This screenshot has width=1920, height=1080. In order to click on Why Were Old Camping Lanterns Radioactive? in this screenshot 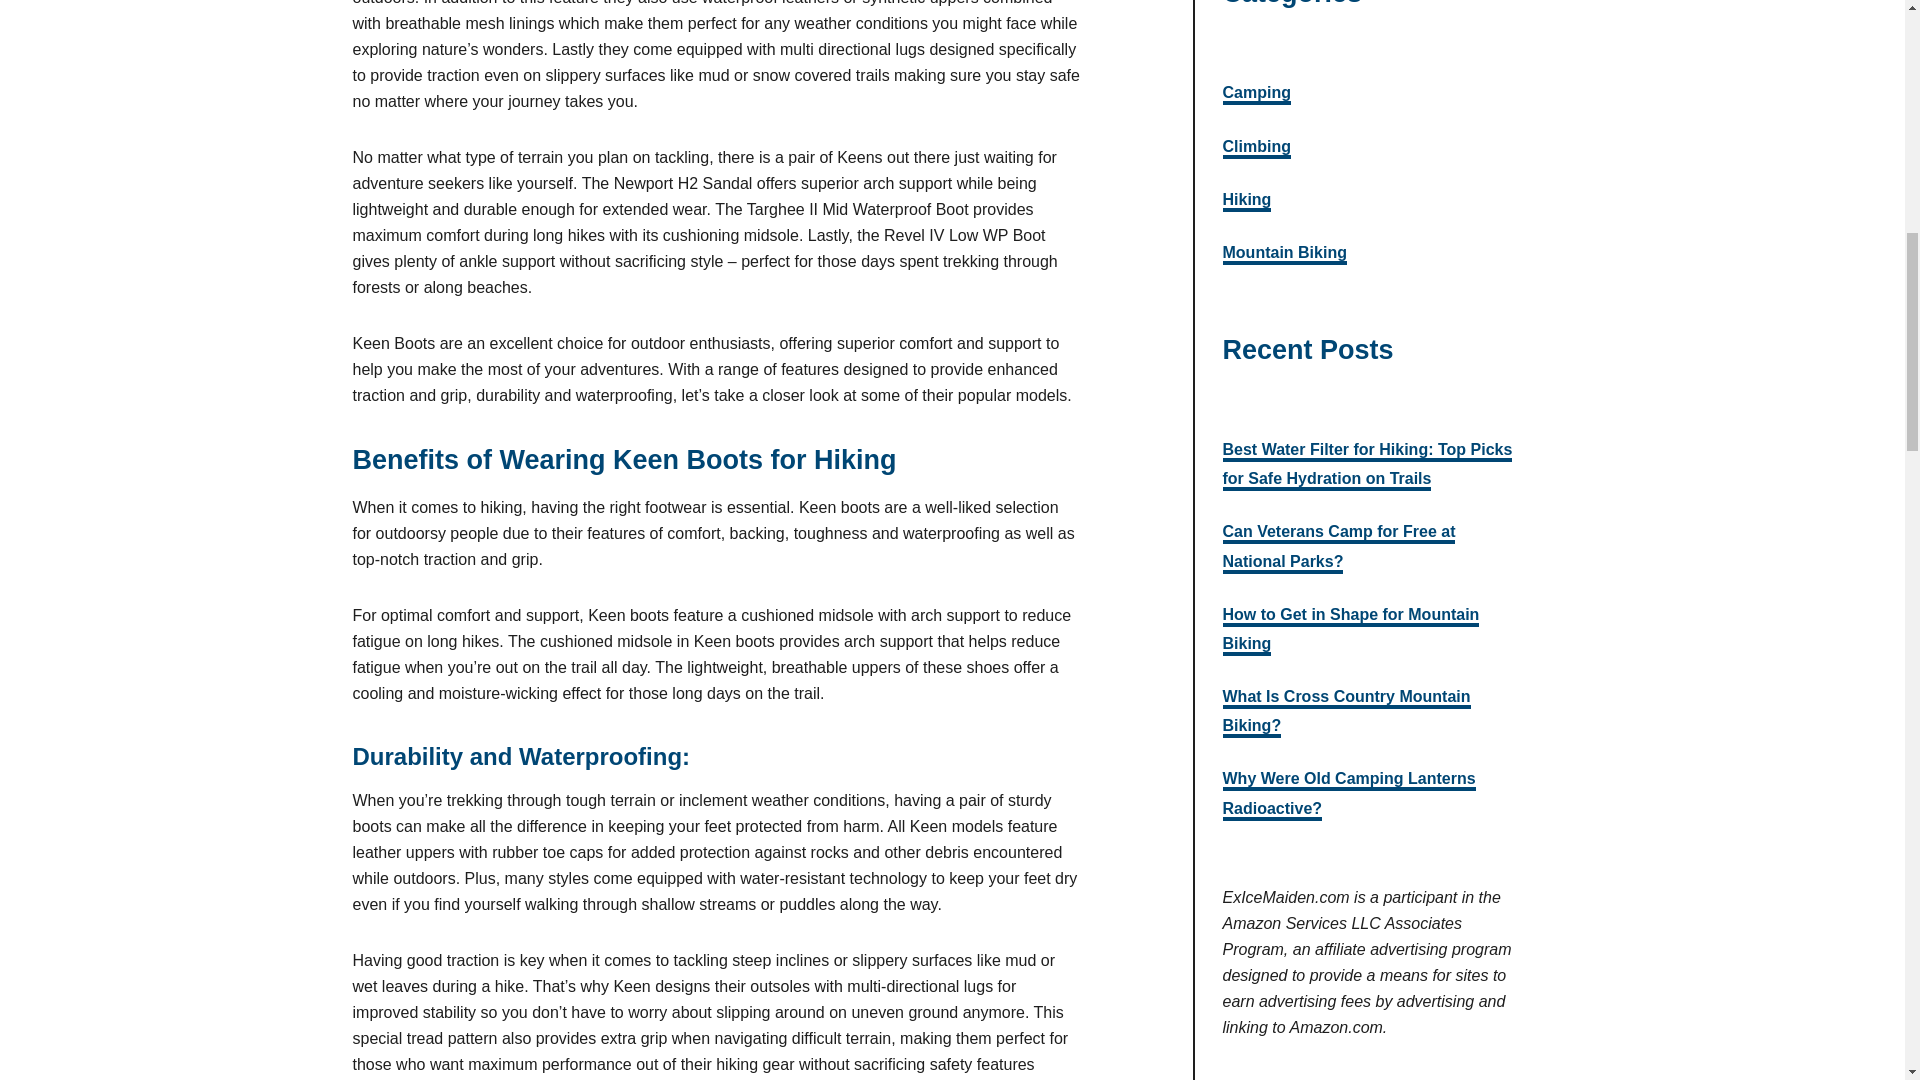, I will do `click(1348, 794)`.